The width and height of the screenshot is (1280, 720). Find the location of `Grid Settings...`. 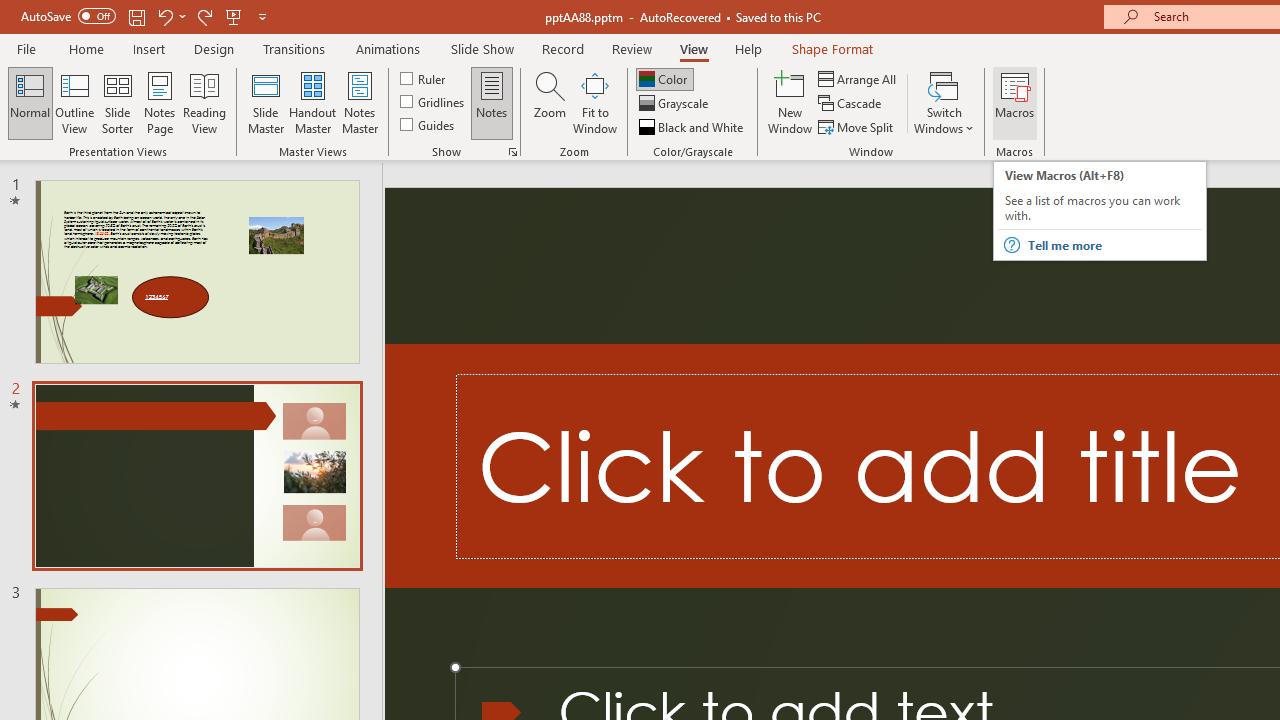

Grid Settings... is located at coordinates (512, 152).